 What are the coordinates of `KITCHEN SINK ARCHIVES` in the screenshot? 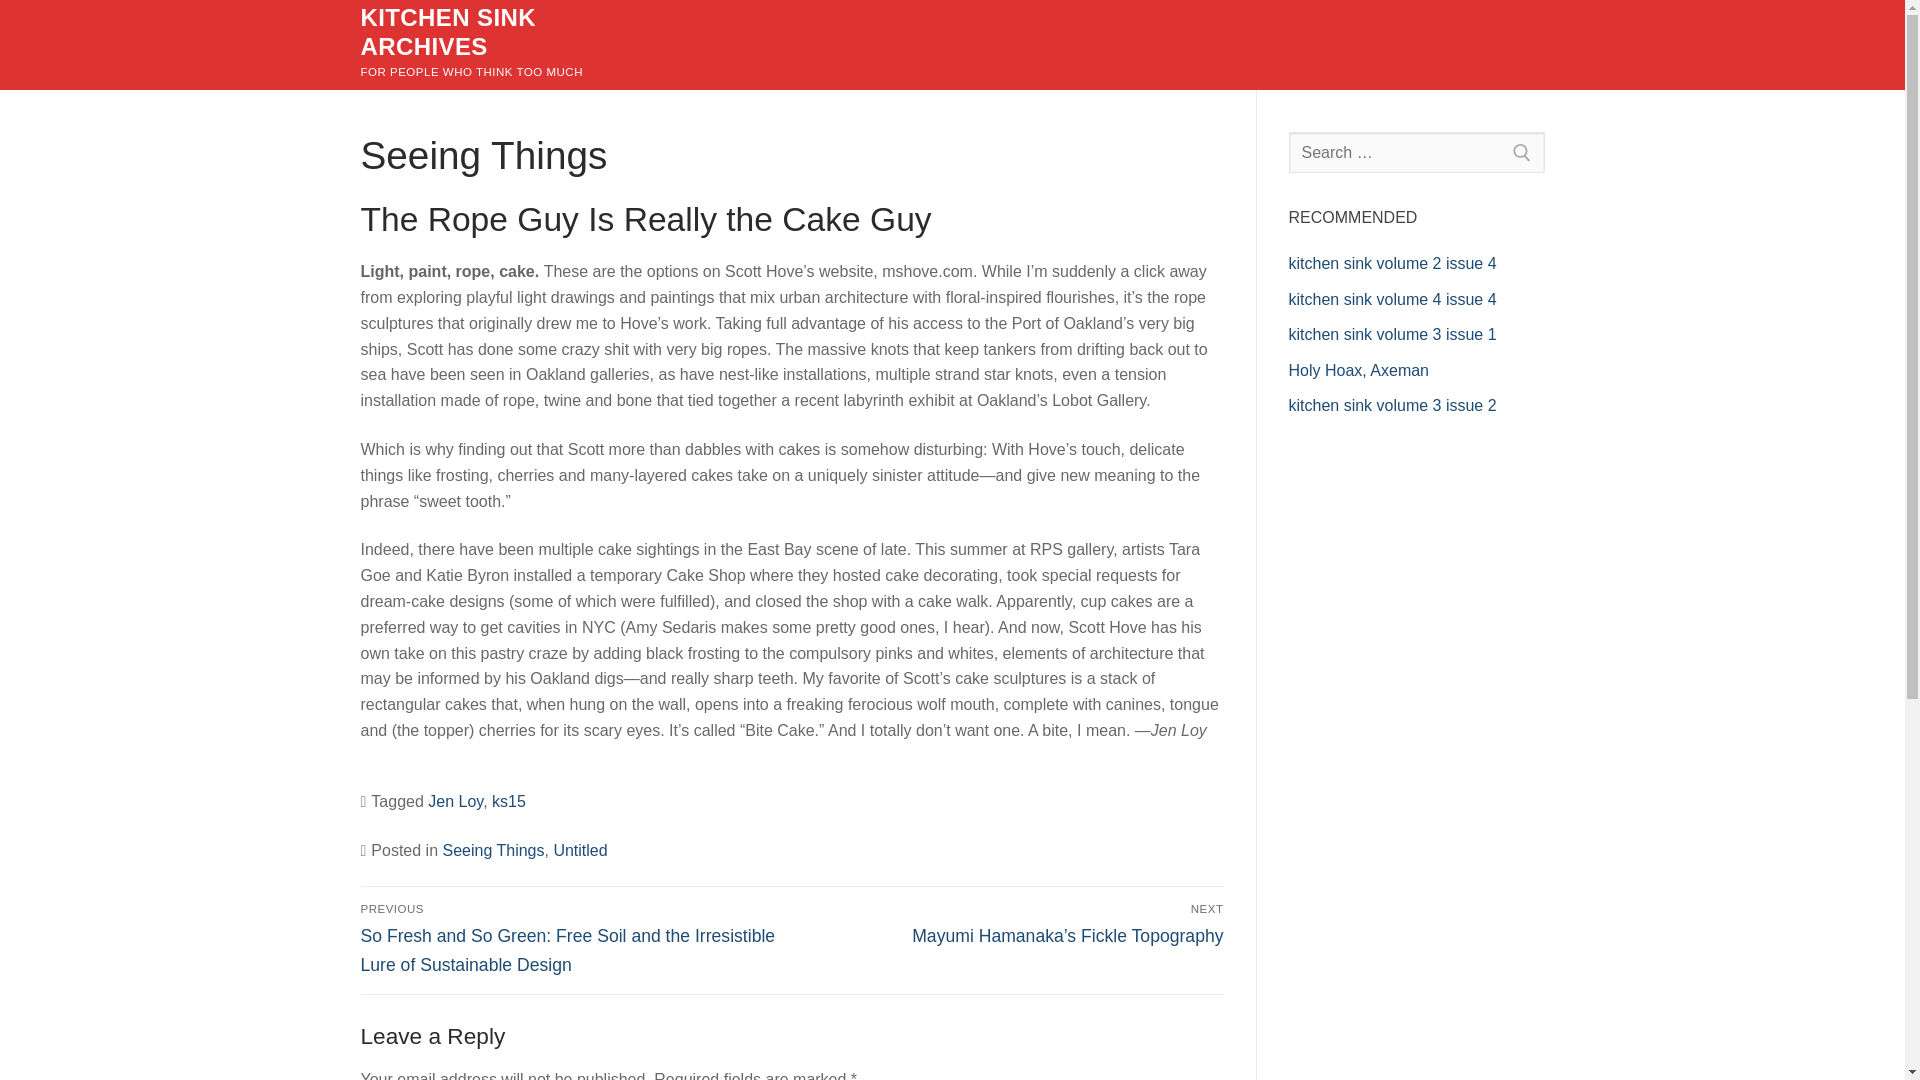 It's located at (502, 32).